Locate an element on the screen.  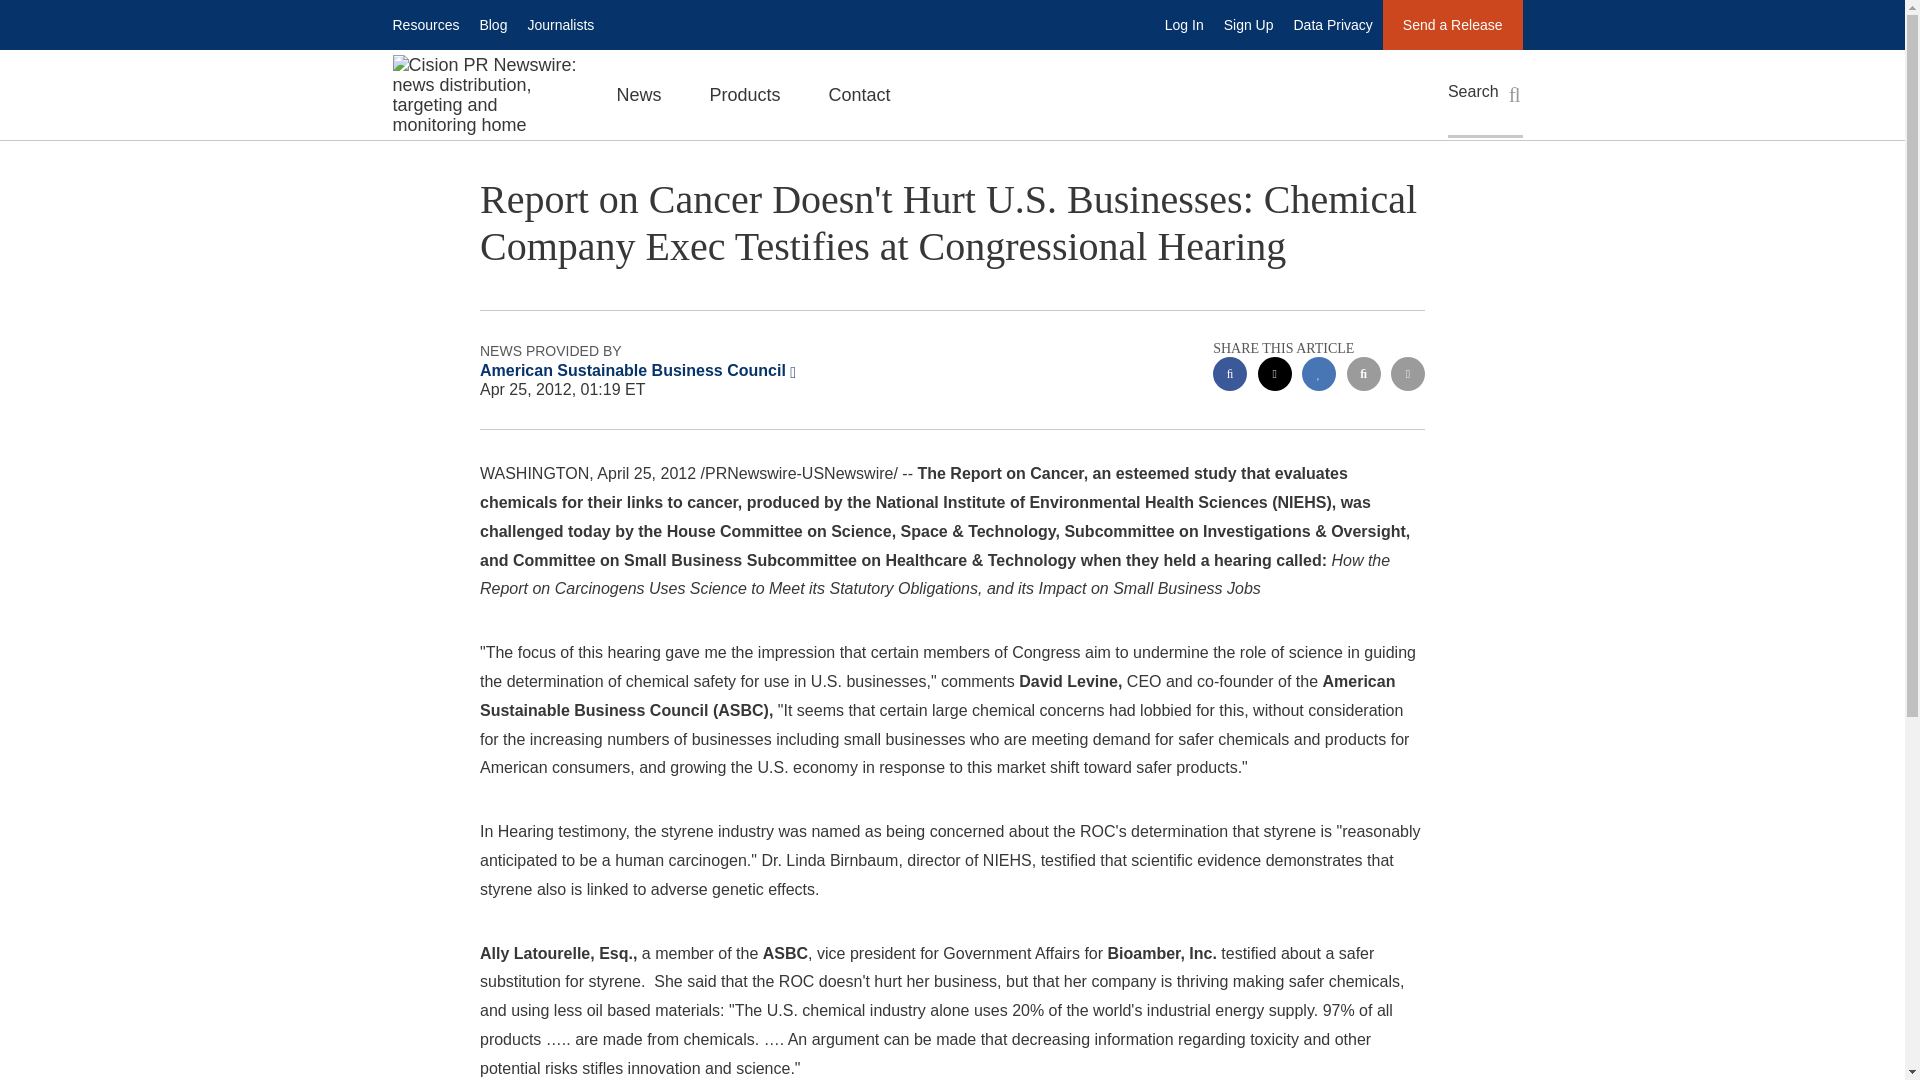
Sign Up is located at coordinates (1248, 24).